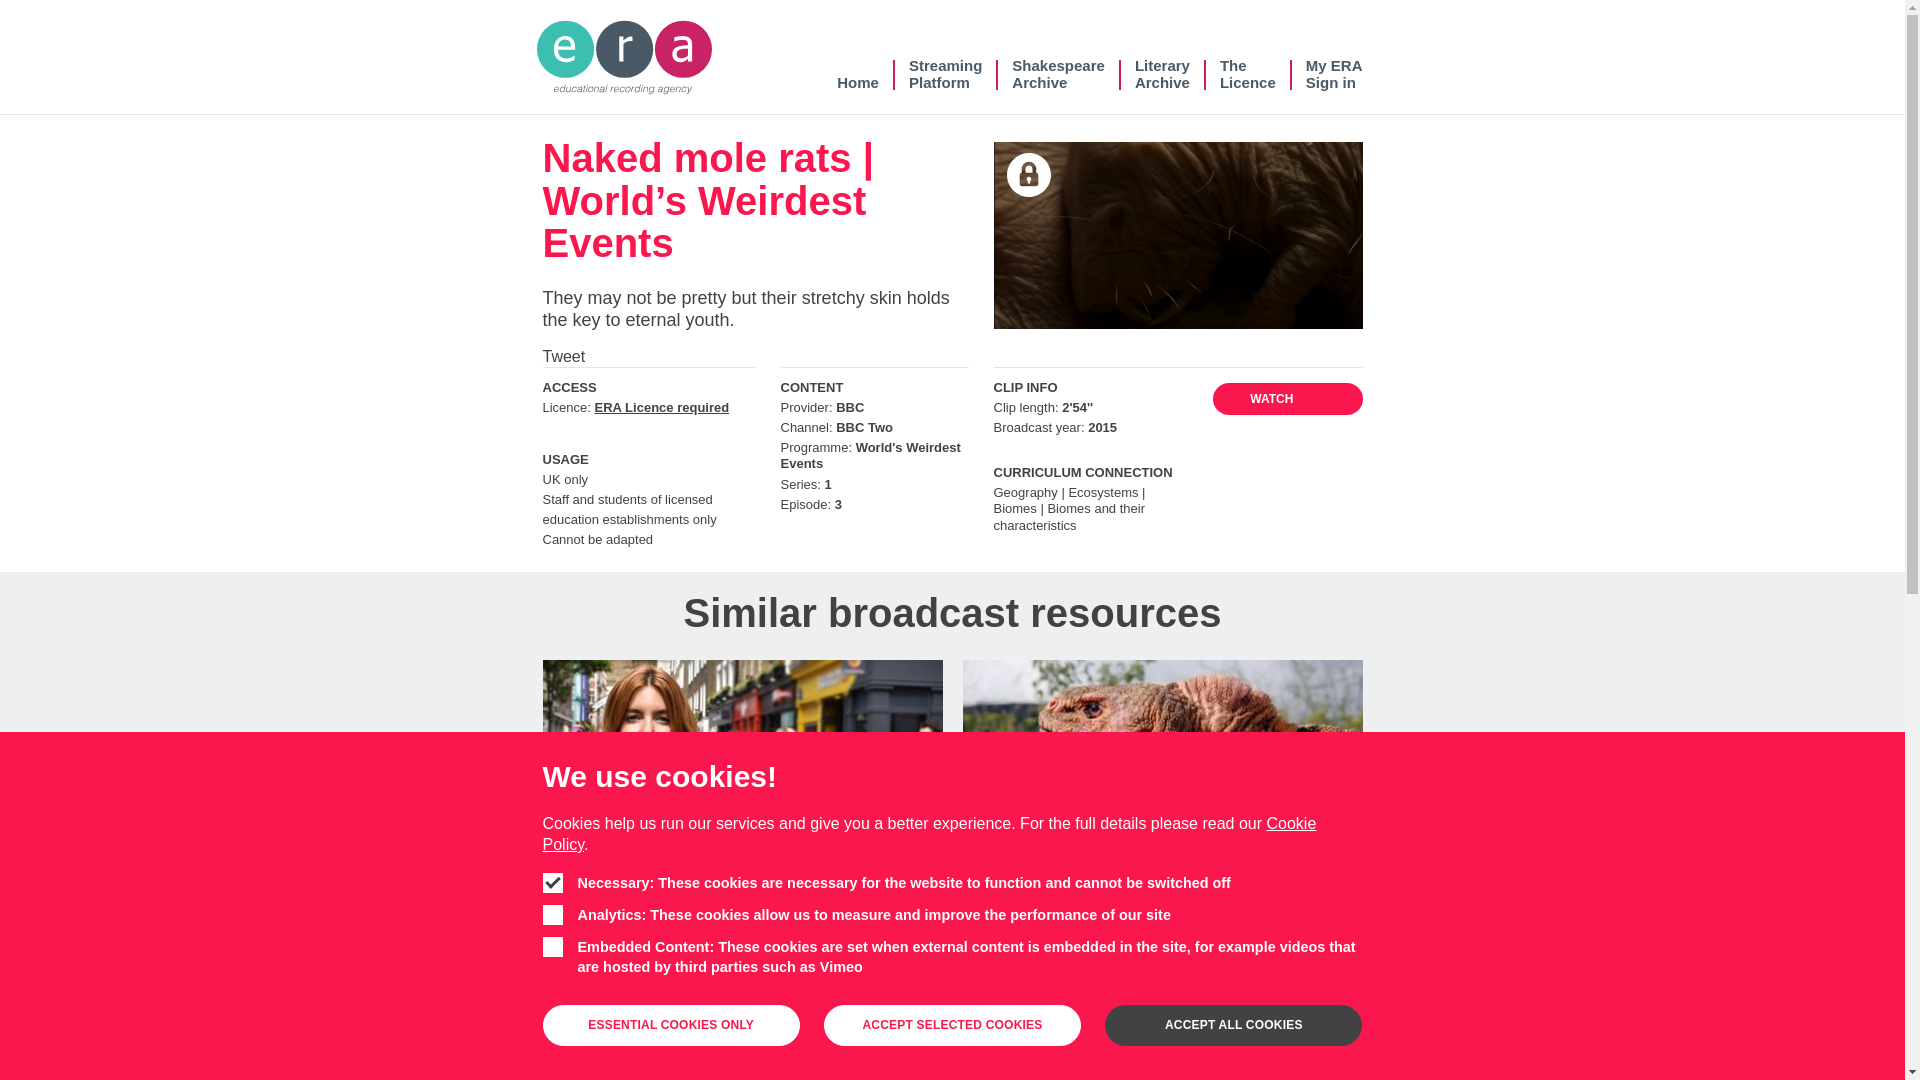 This screenshot has height=1080, width=1920. I want to click on Tweet, so click(945, 74).